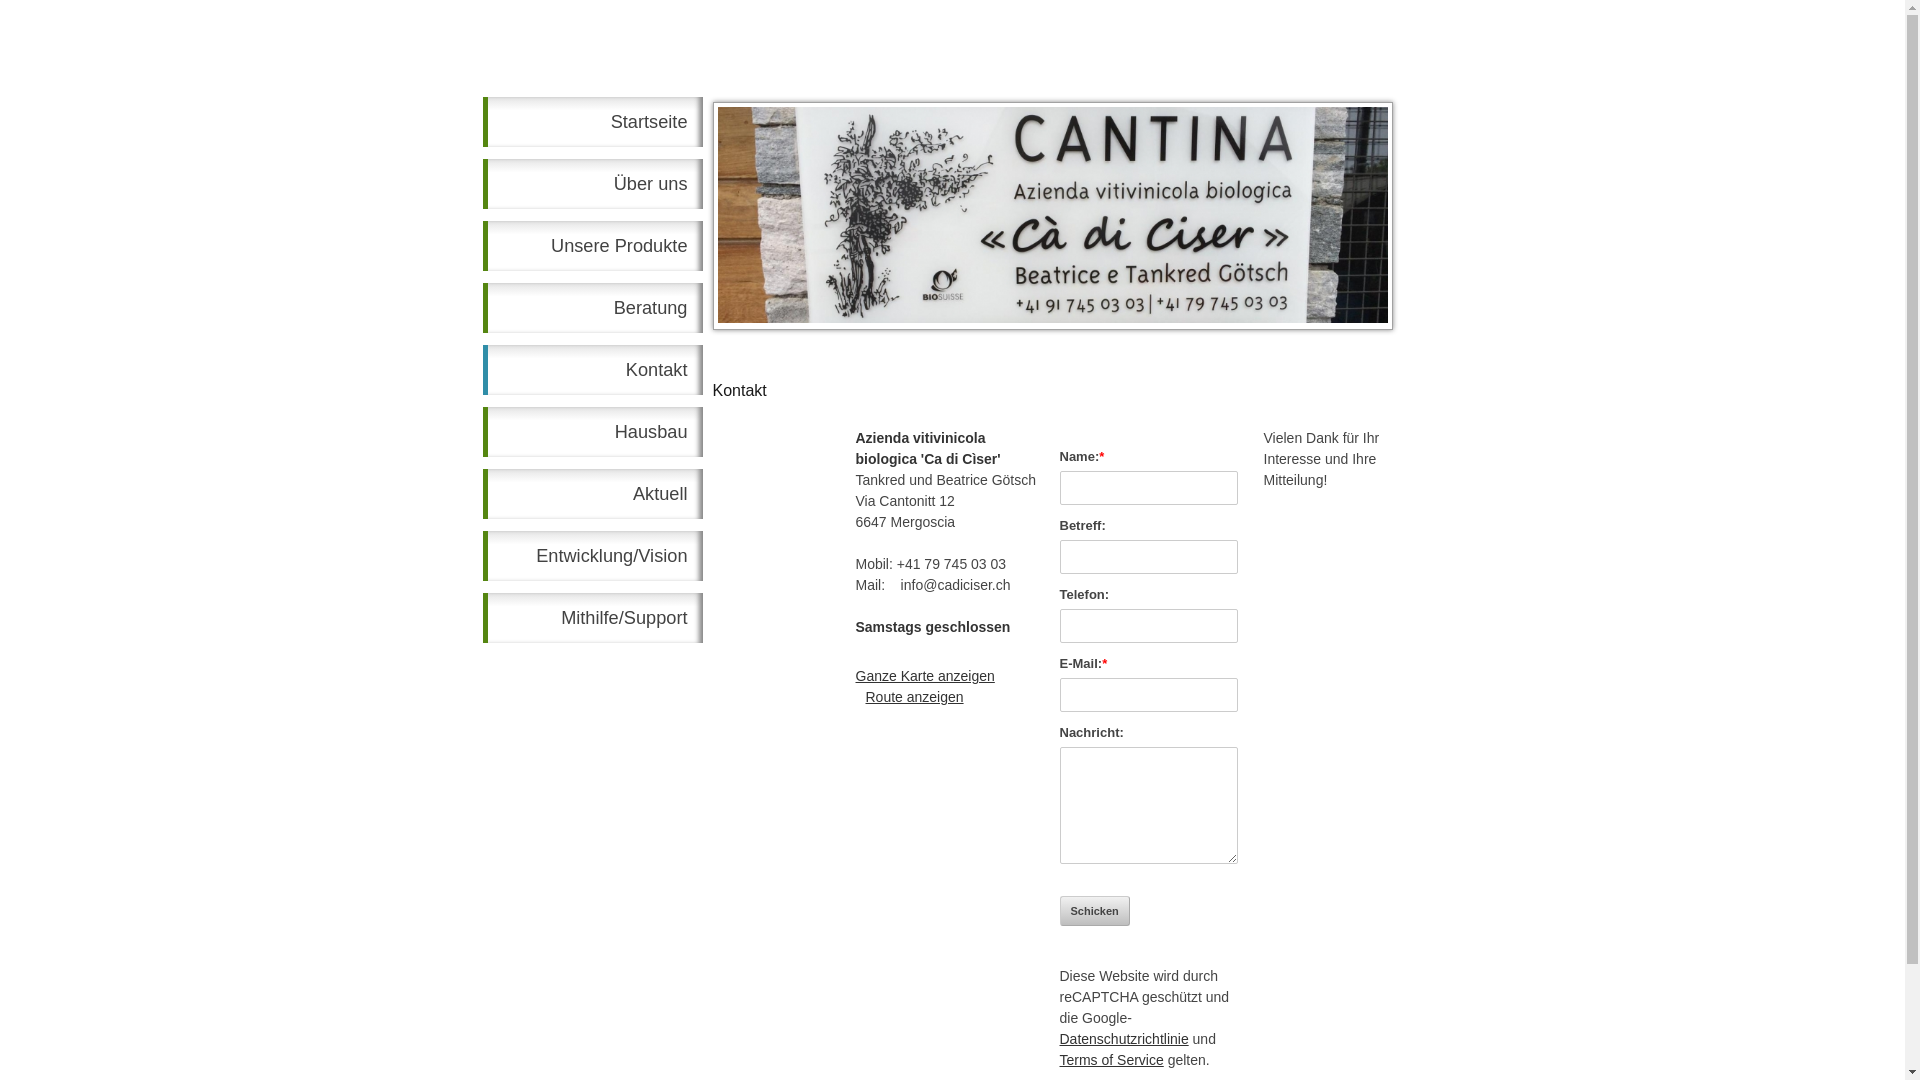 Image resolution: width=1920 pixels, height=1080 pixels. Describe the element at coordinates (592, 370) in the screenshot. I see `Kontakt` at that location.